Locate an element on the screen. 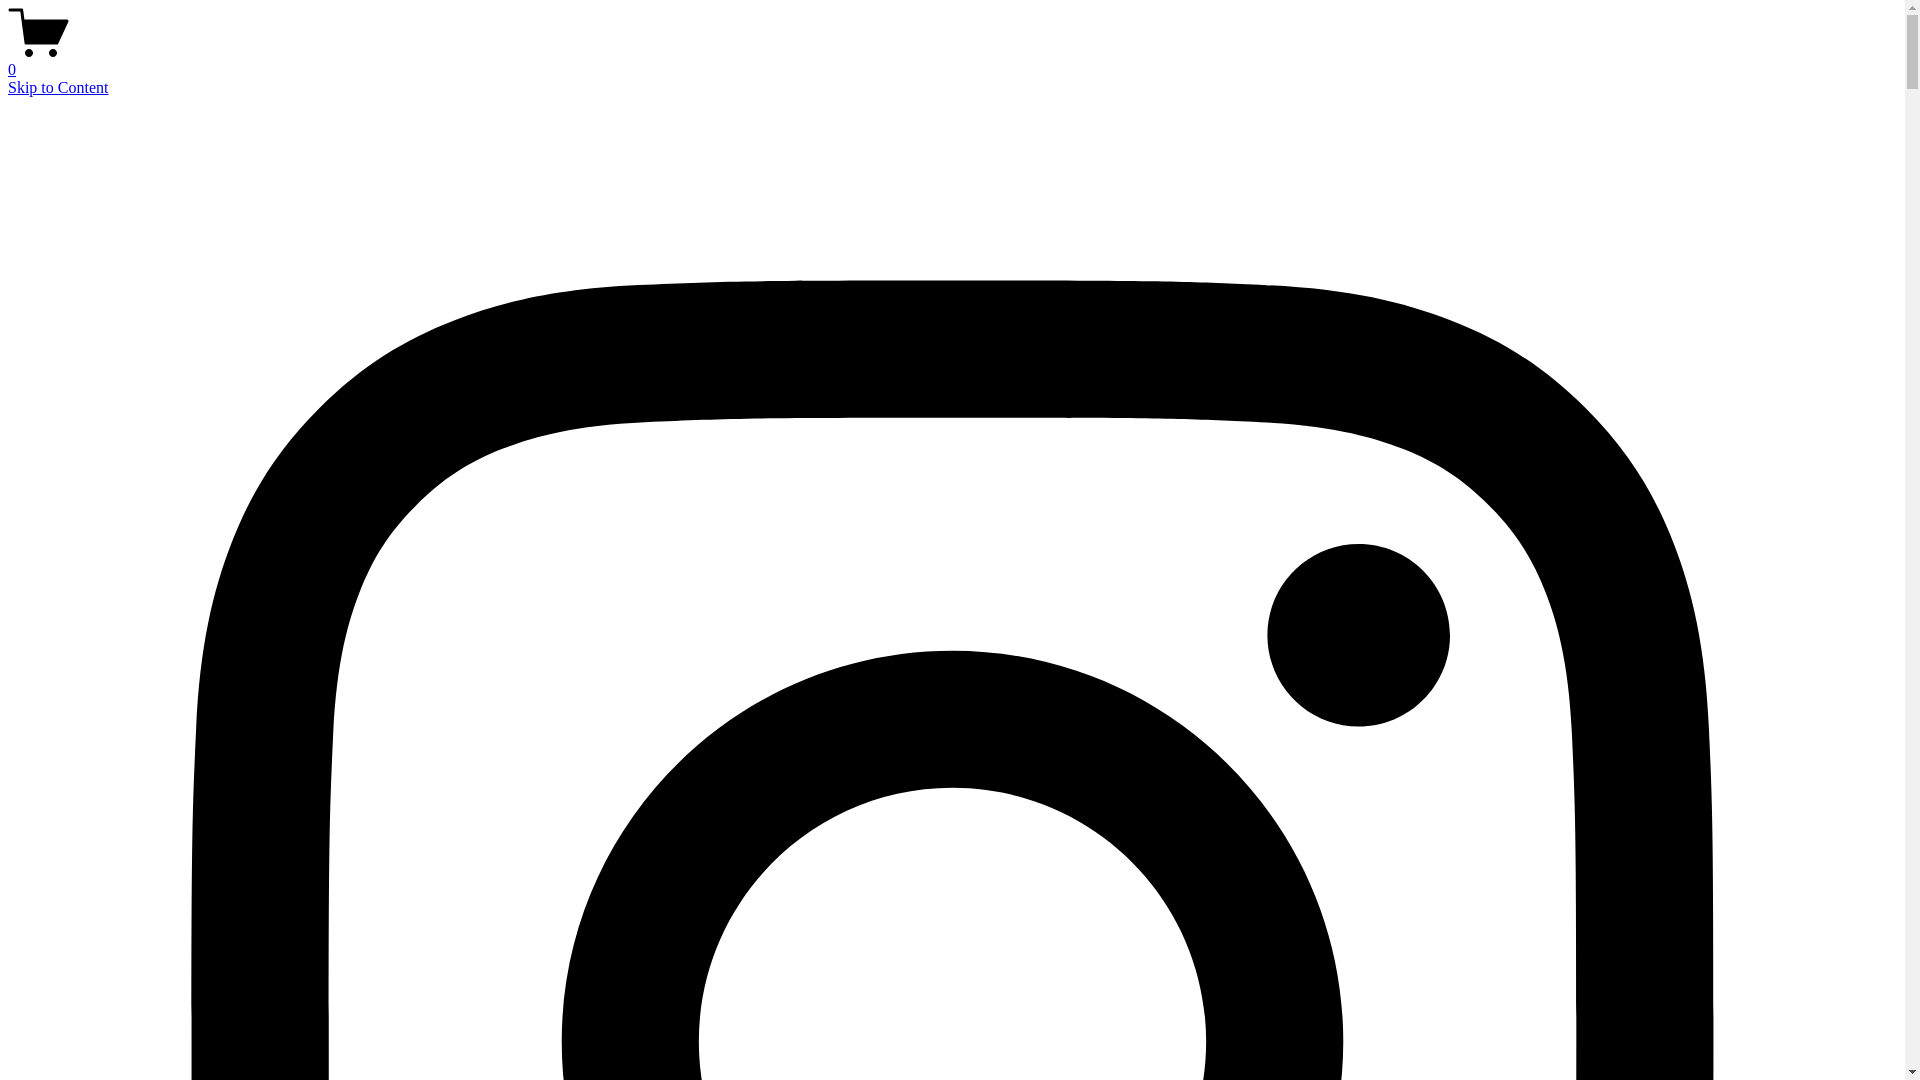  Skip to Content is located at coordinates (58, 88).